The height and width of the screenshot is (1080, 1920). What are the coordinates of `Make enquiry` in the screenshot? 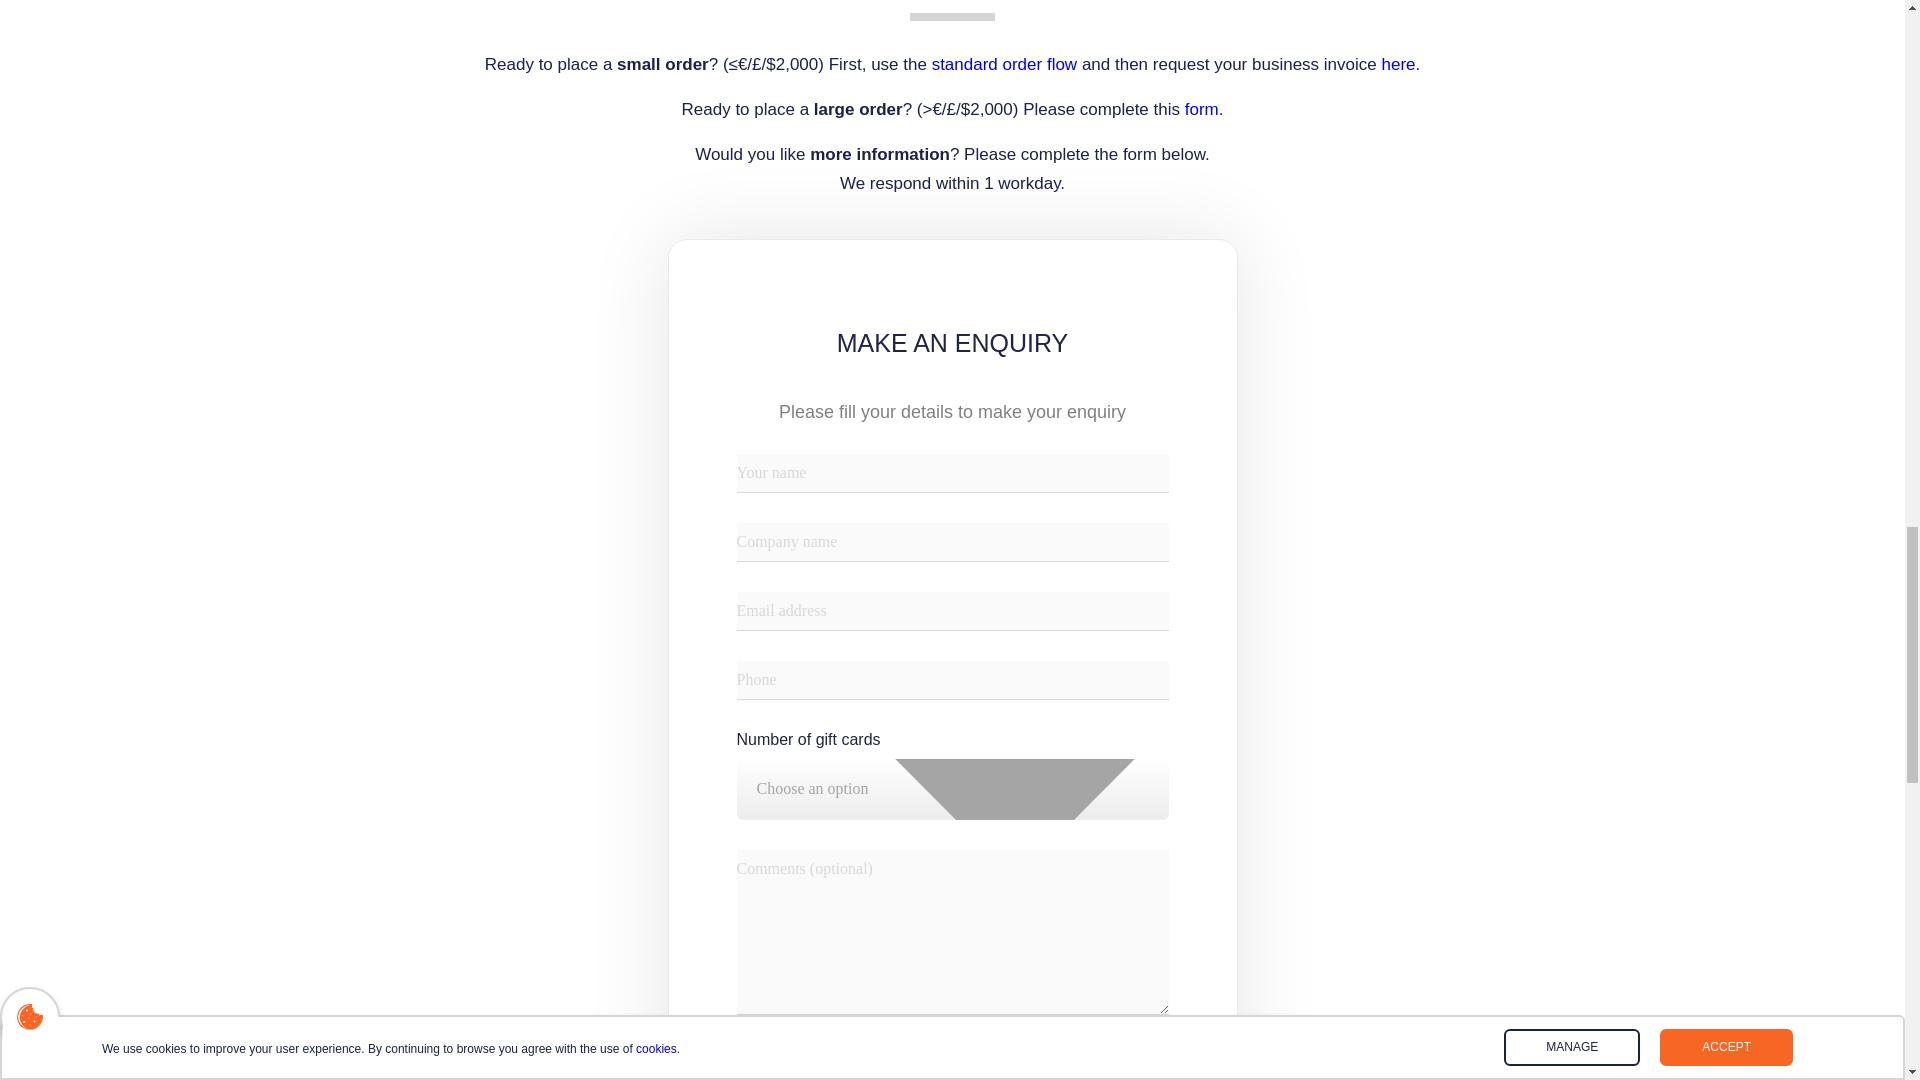 It's located at (951, 1064).